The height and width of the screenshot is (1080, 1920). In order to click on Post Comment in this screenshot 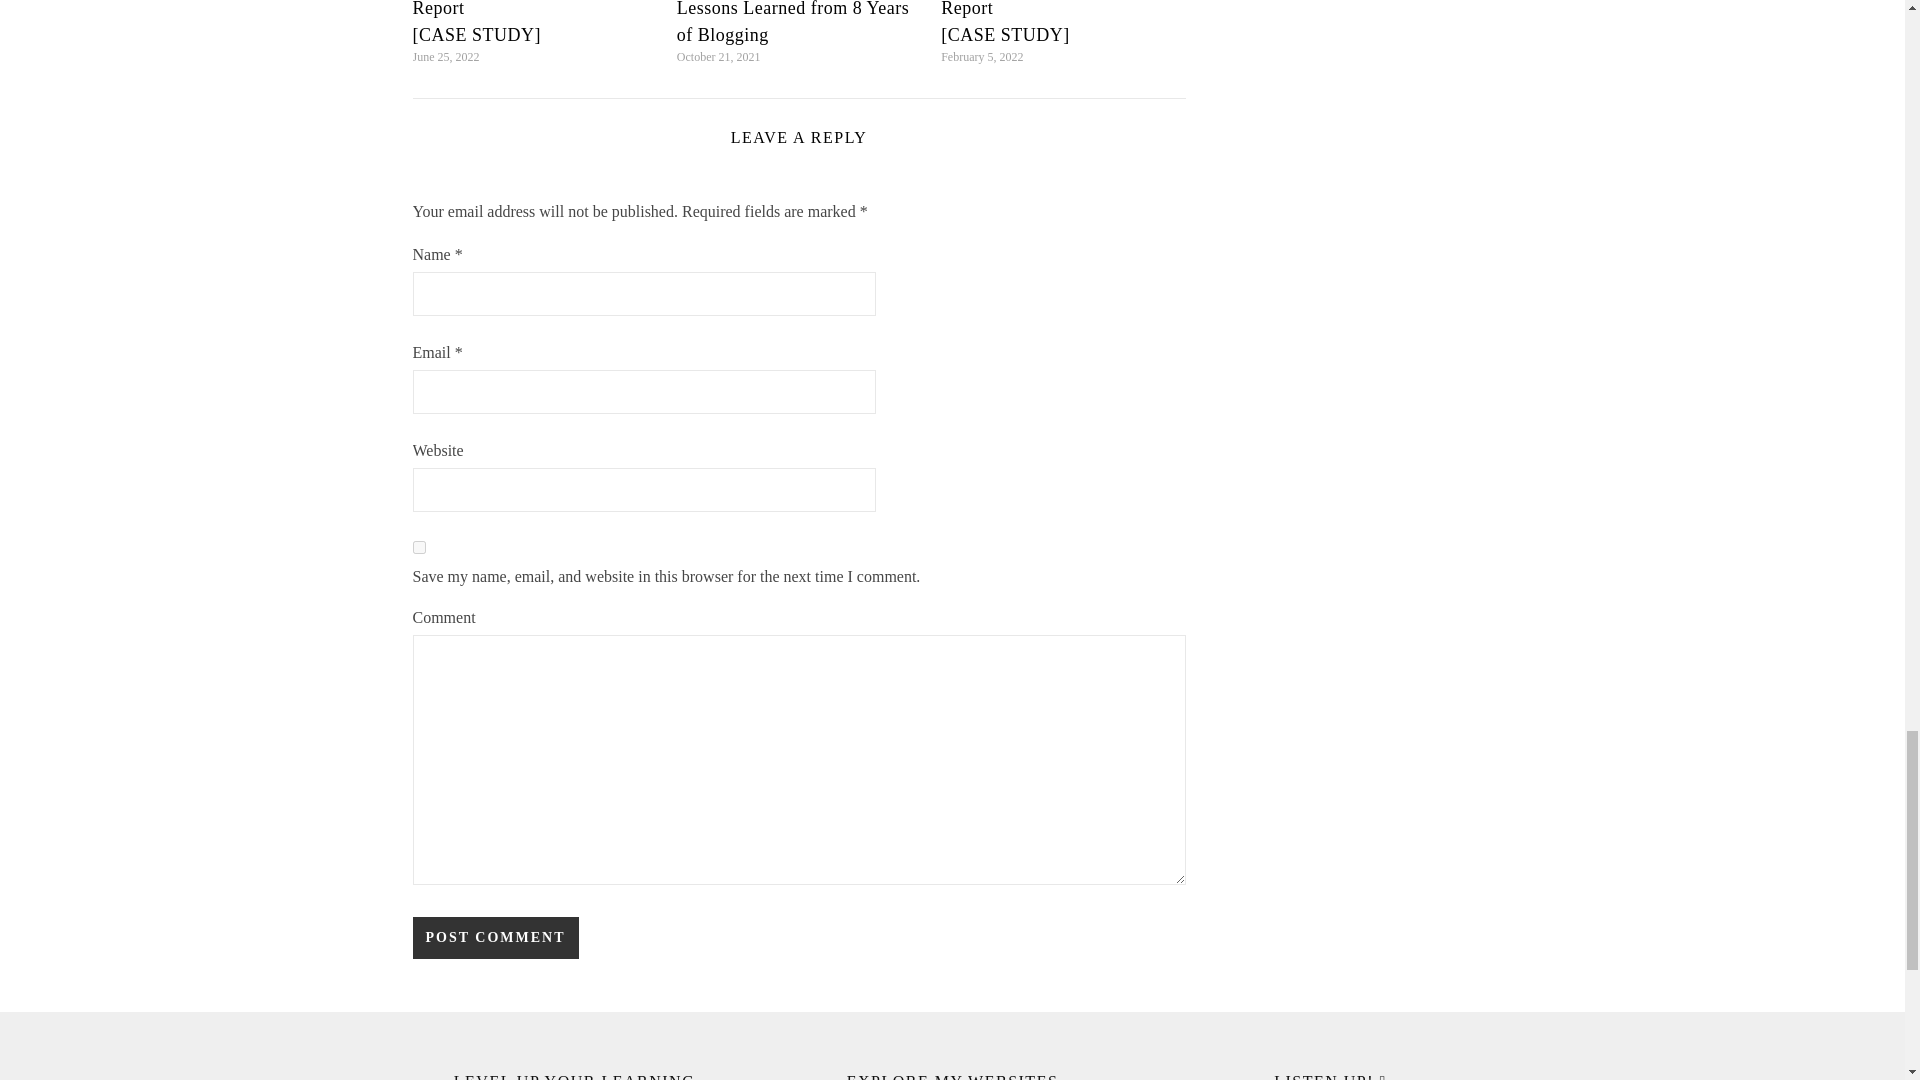, I will do `click(494, 938)`.